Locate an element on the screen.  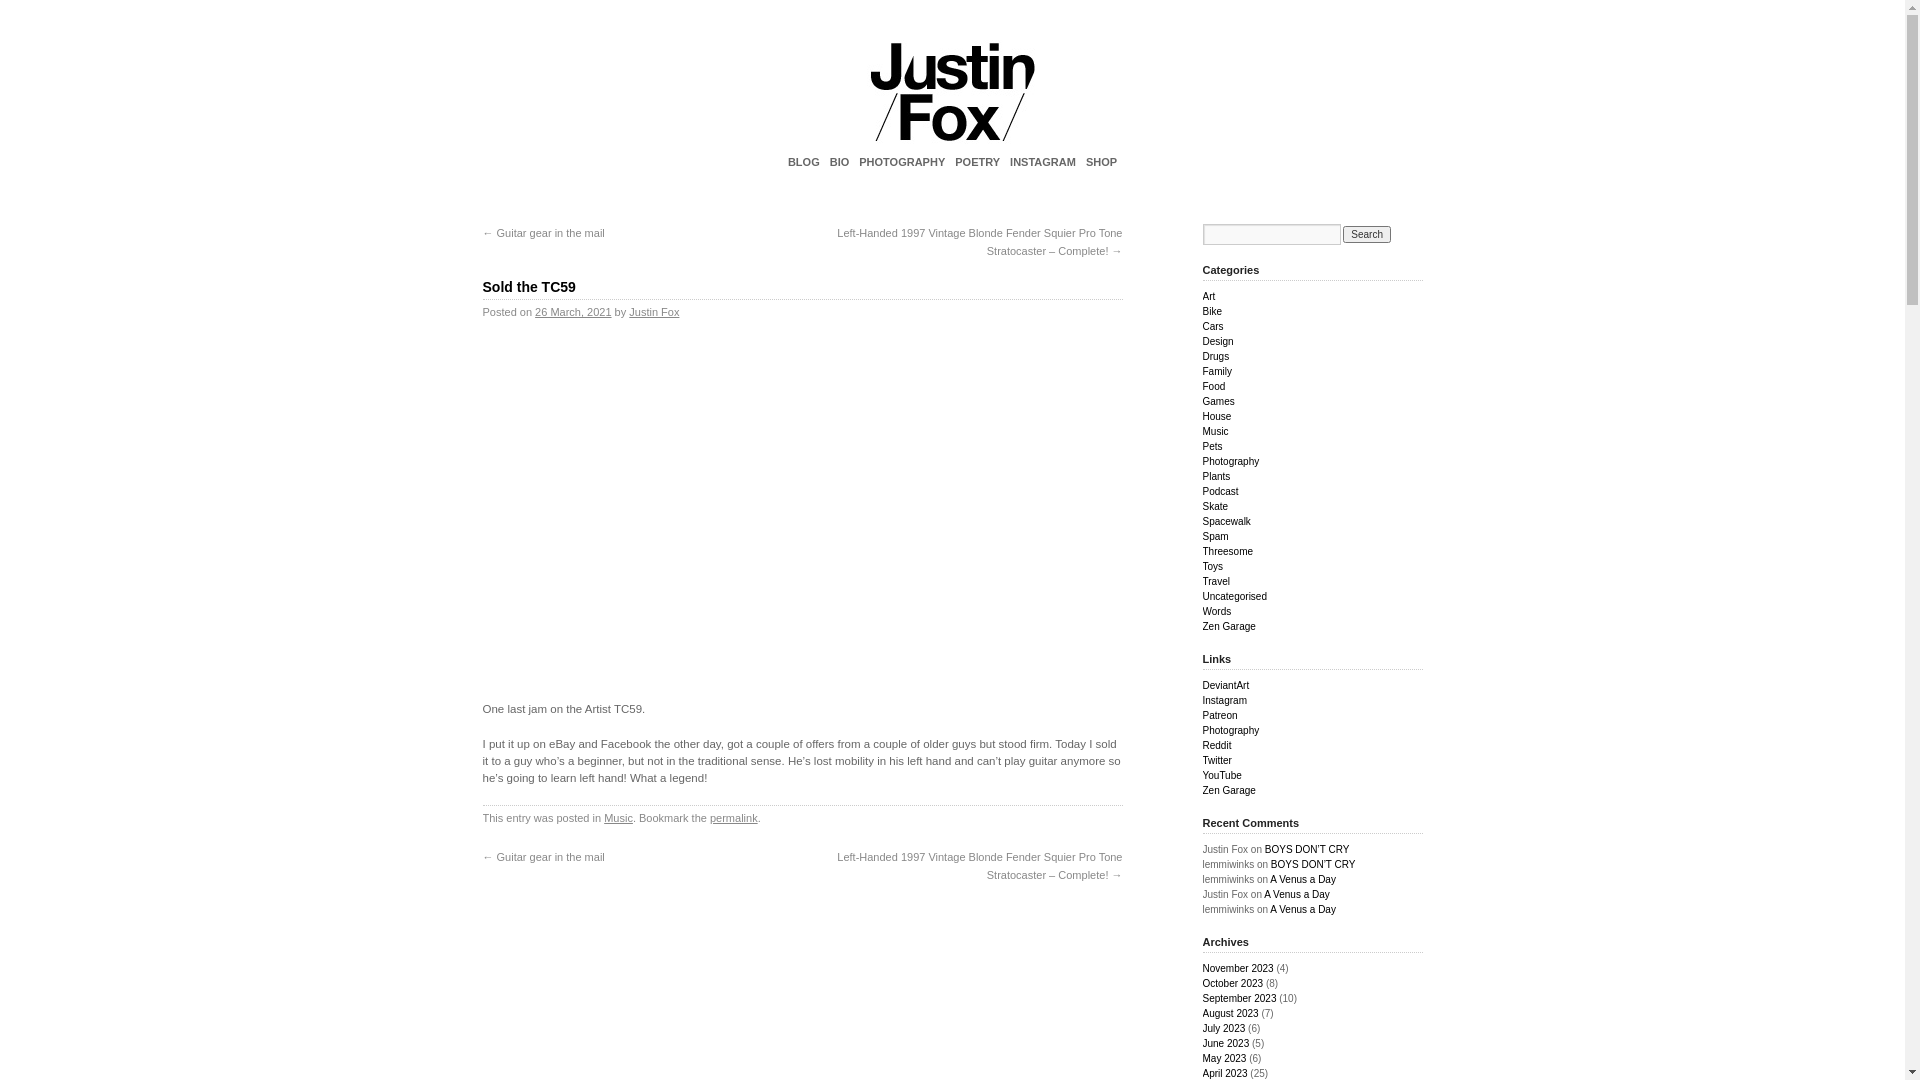
Food is located at coordinates (1214, 386).